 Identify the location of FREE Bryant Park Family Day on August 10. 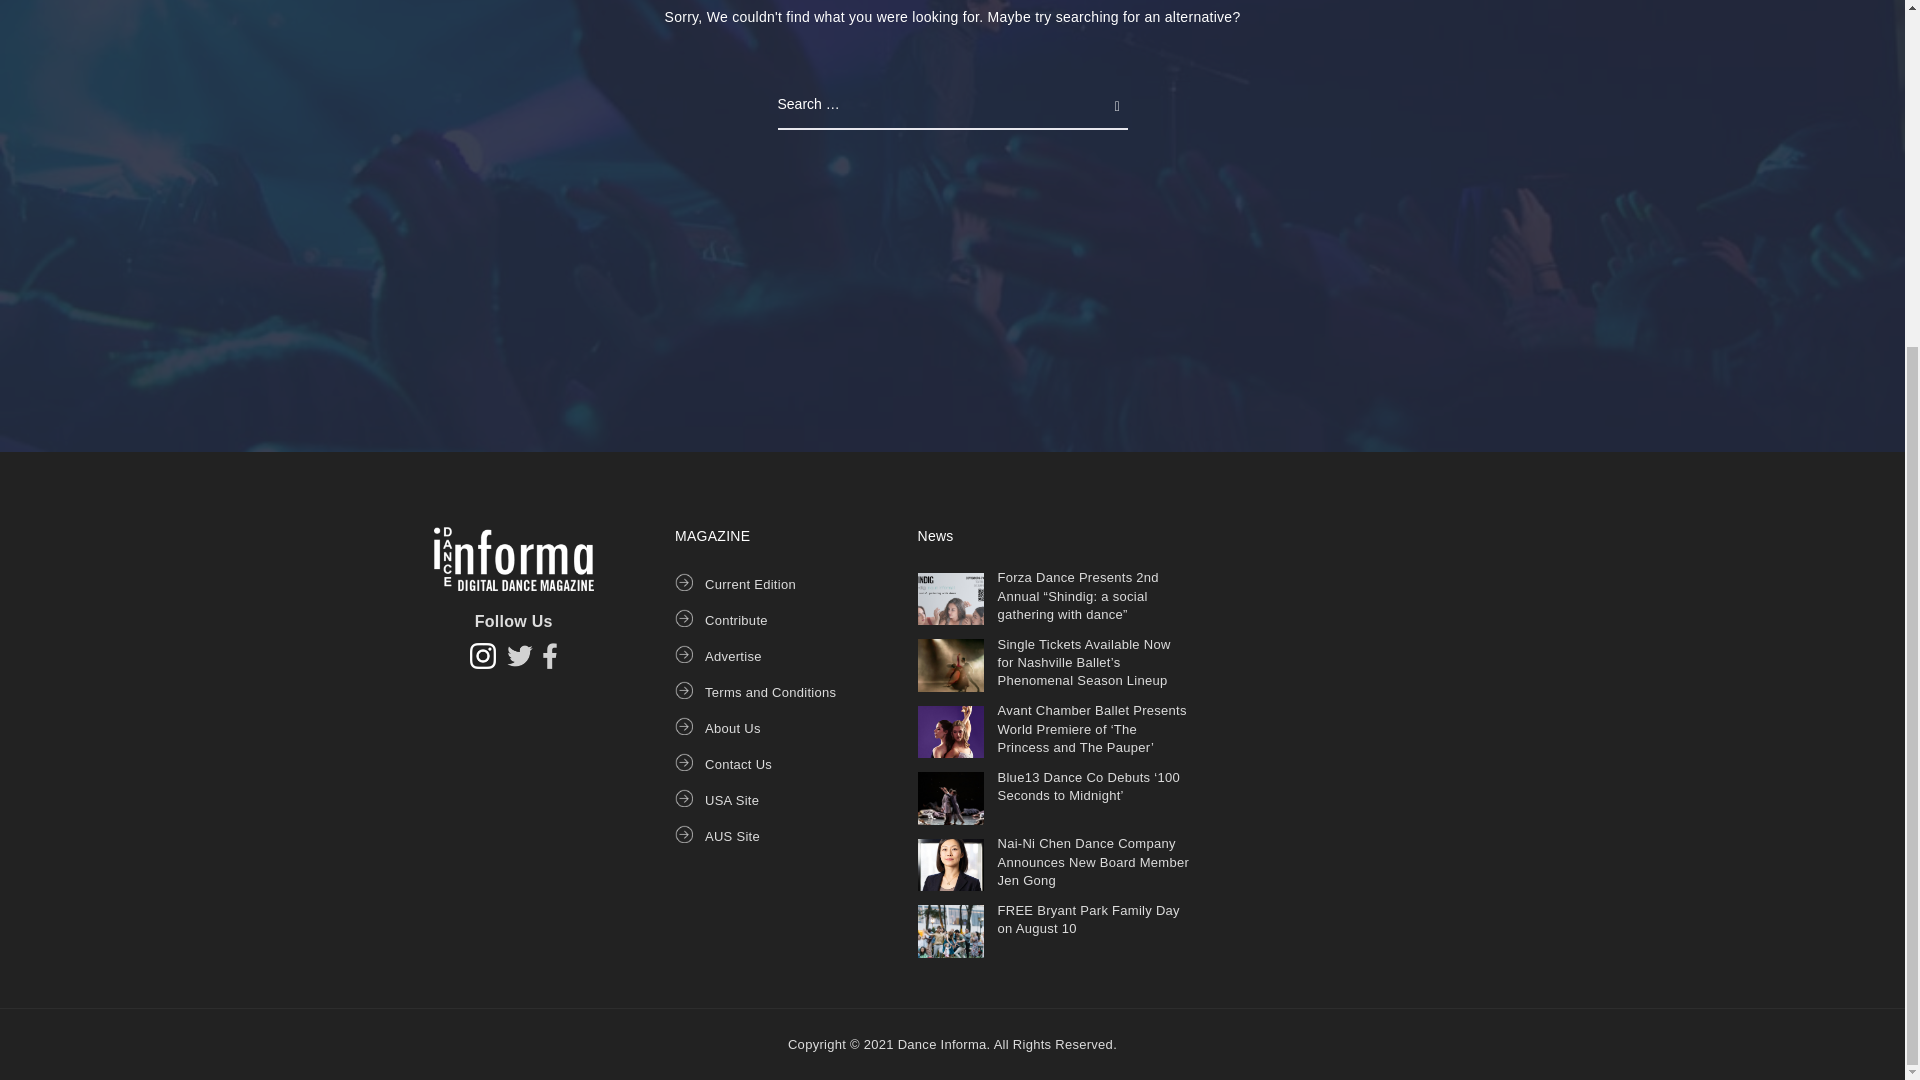
(1089, 919).